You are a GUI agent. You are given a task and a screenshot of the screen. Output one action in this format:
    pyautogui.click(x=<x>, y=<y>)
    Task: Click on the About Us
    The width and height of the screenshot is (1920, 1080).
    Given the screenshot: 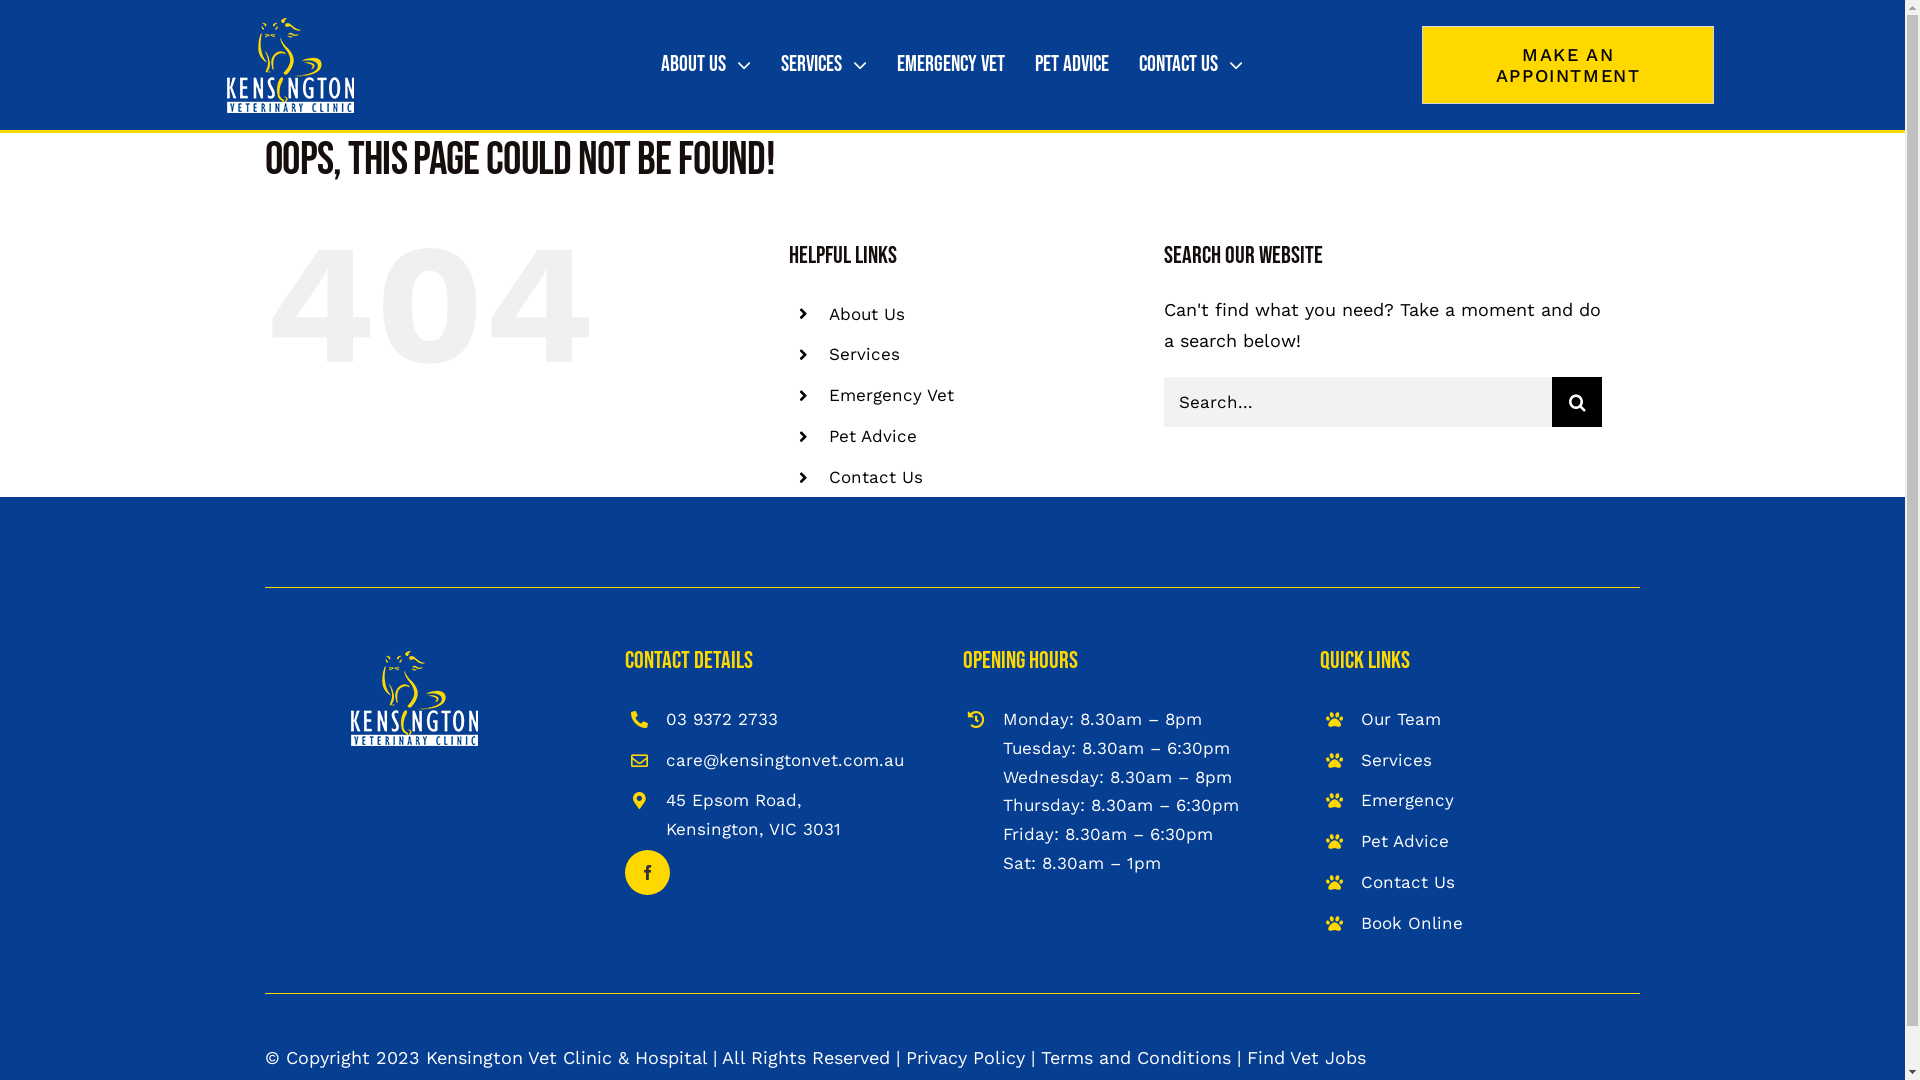 What is the action you would take?
    pyautogui.click(x=867, y=314)
    